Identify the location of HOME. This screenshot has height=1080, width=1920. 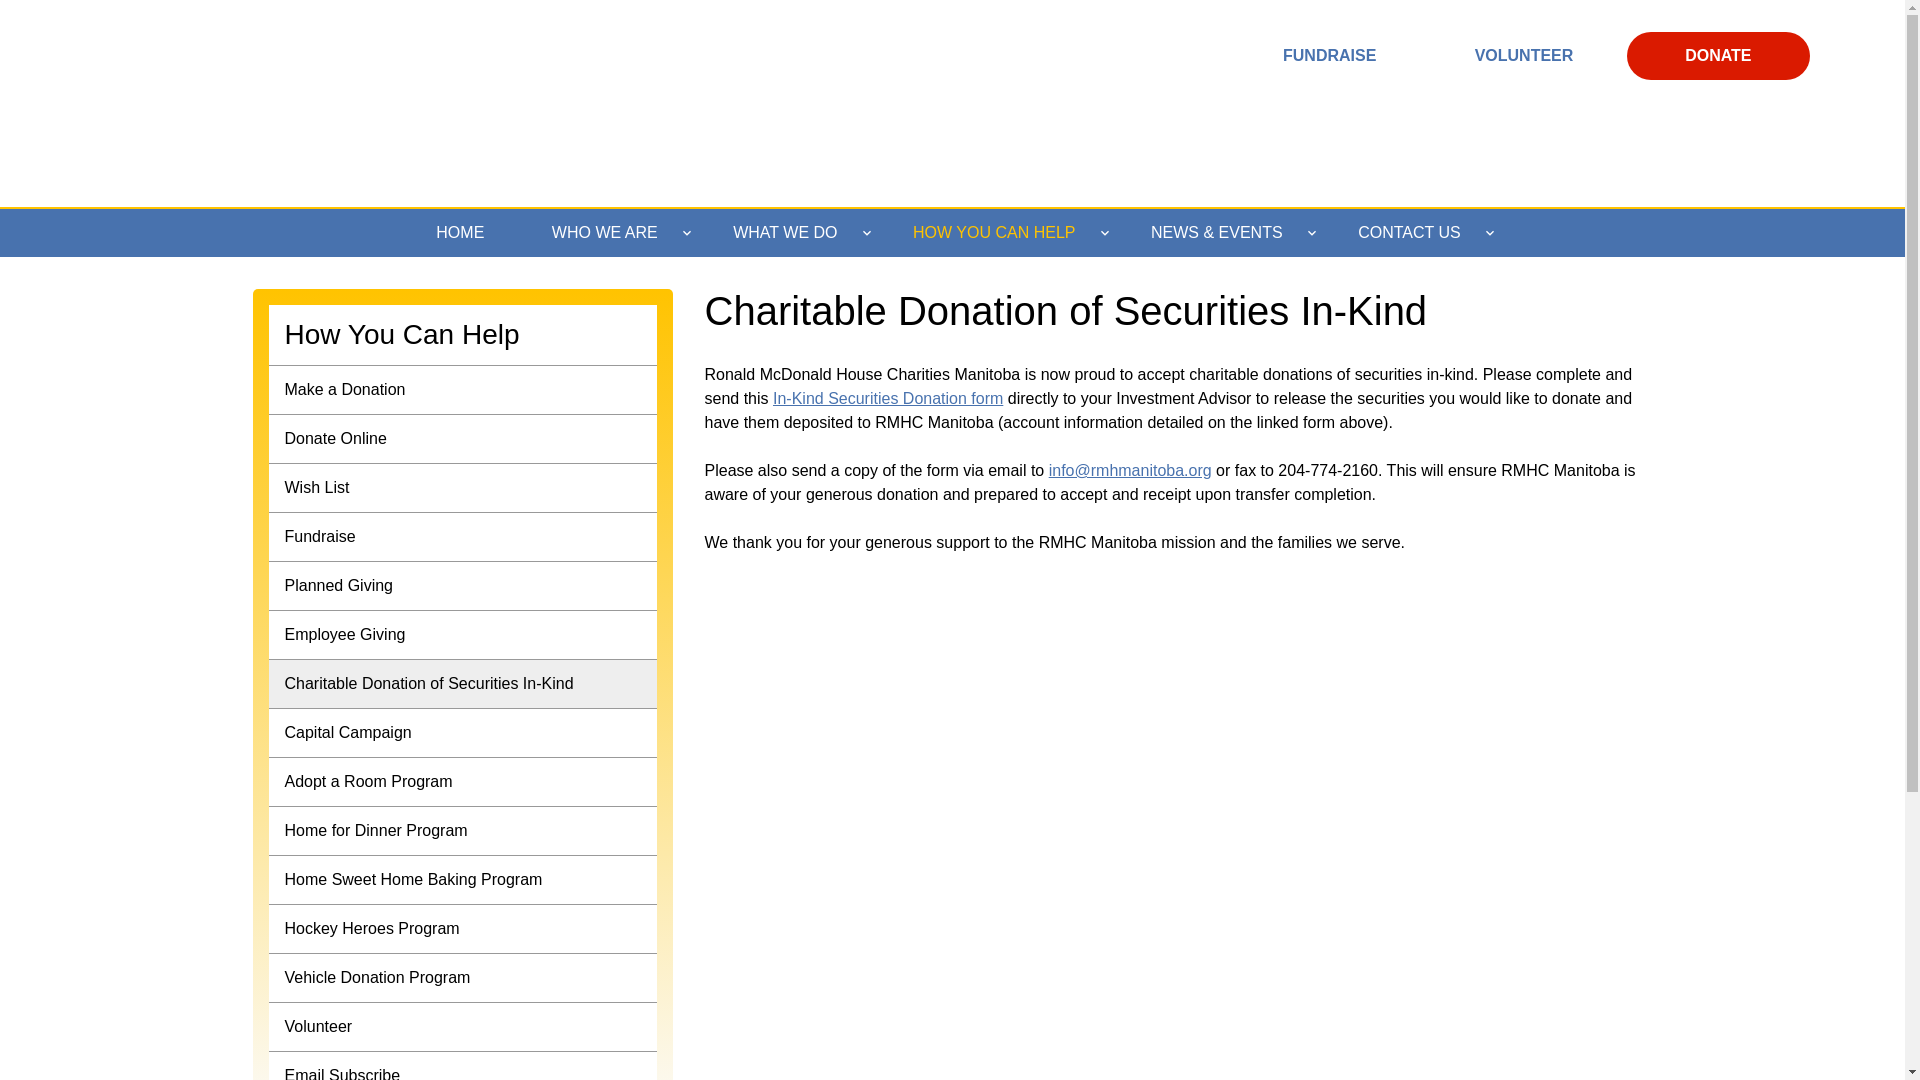
(460, 233).